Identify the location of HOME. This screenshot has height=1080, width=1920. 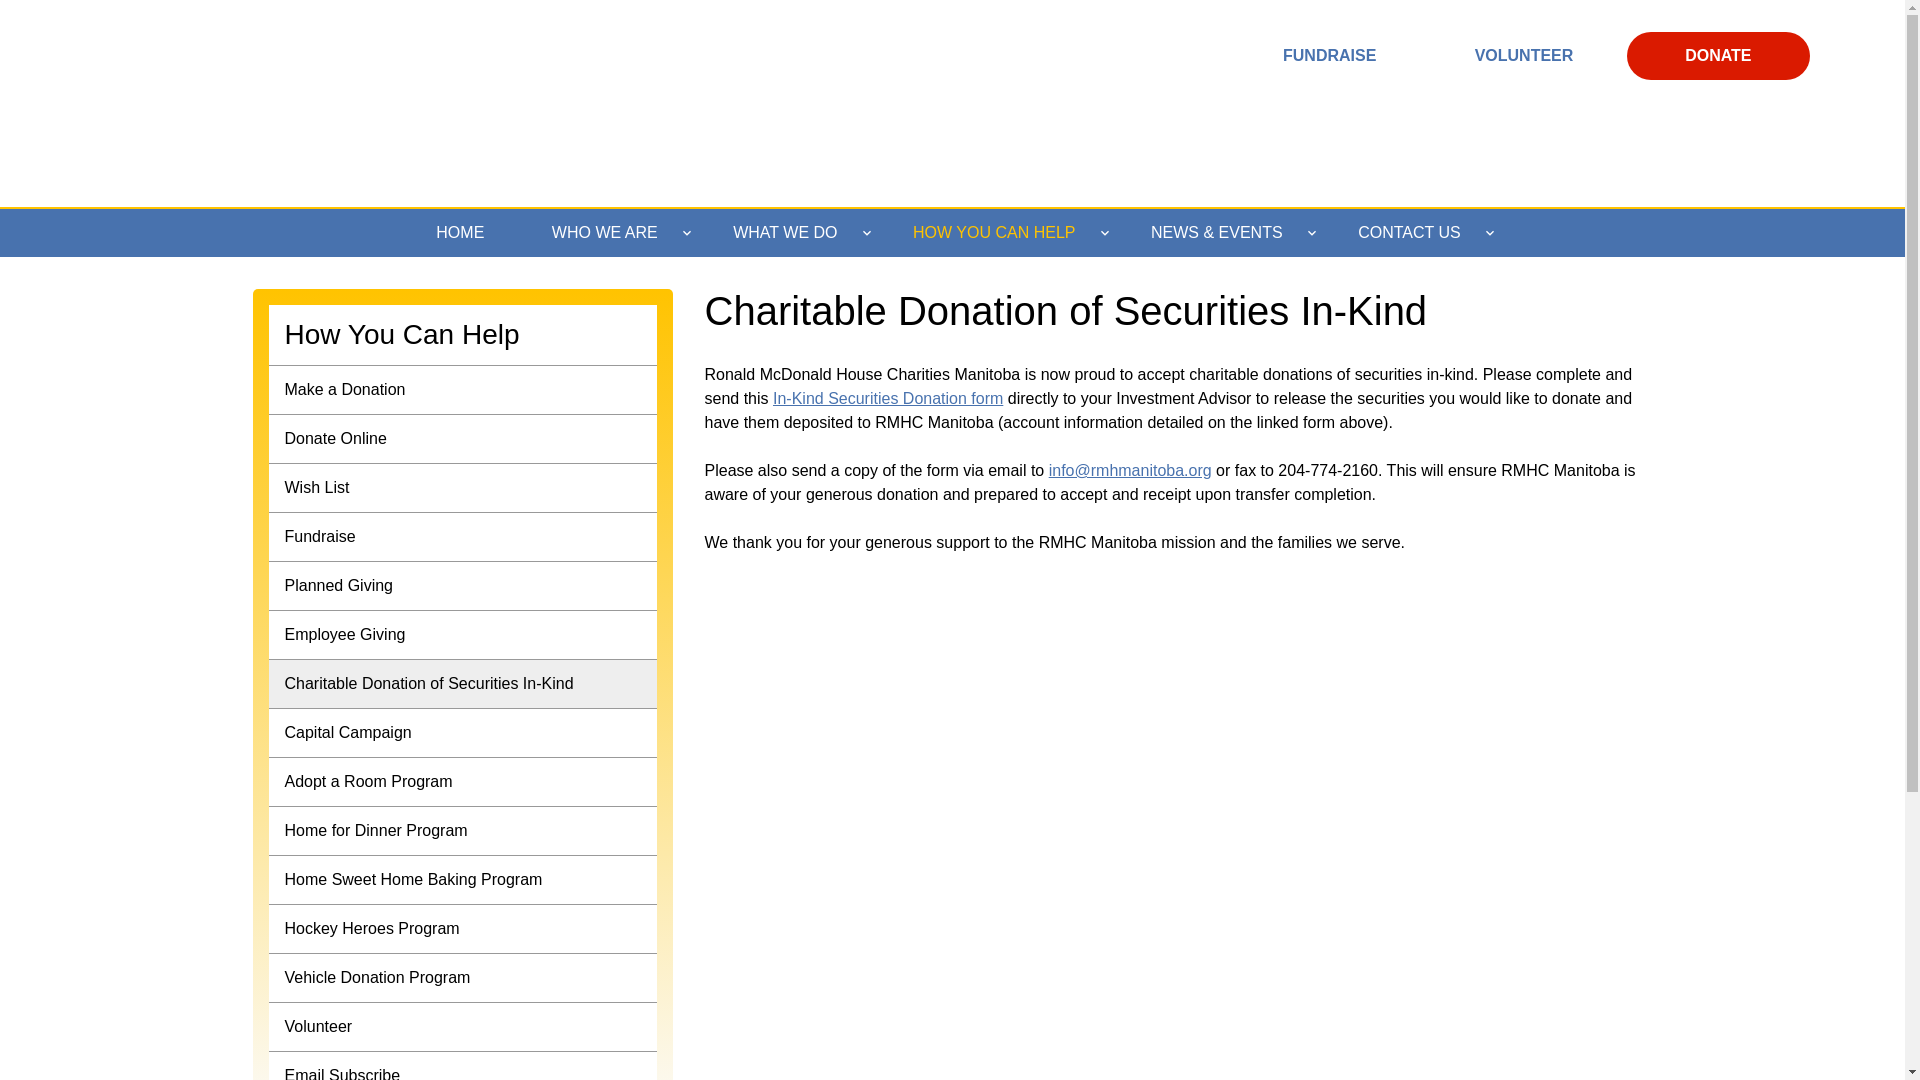
(460, 233).